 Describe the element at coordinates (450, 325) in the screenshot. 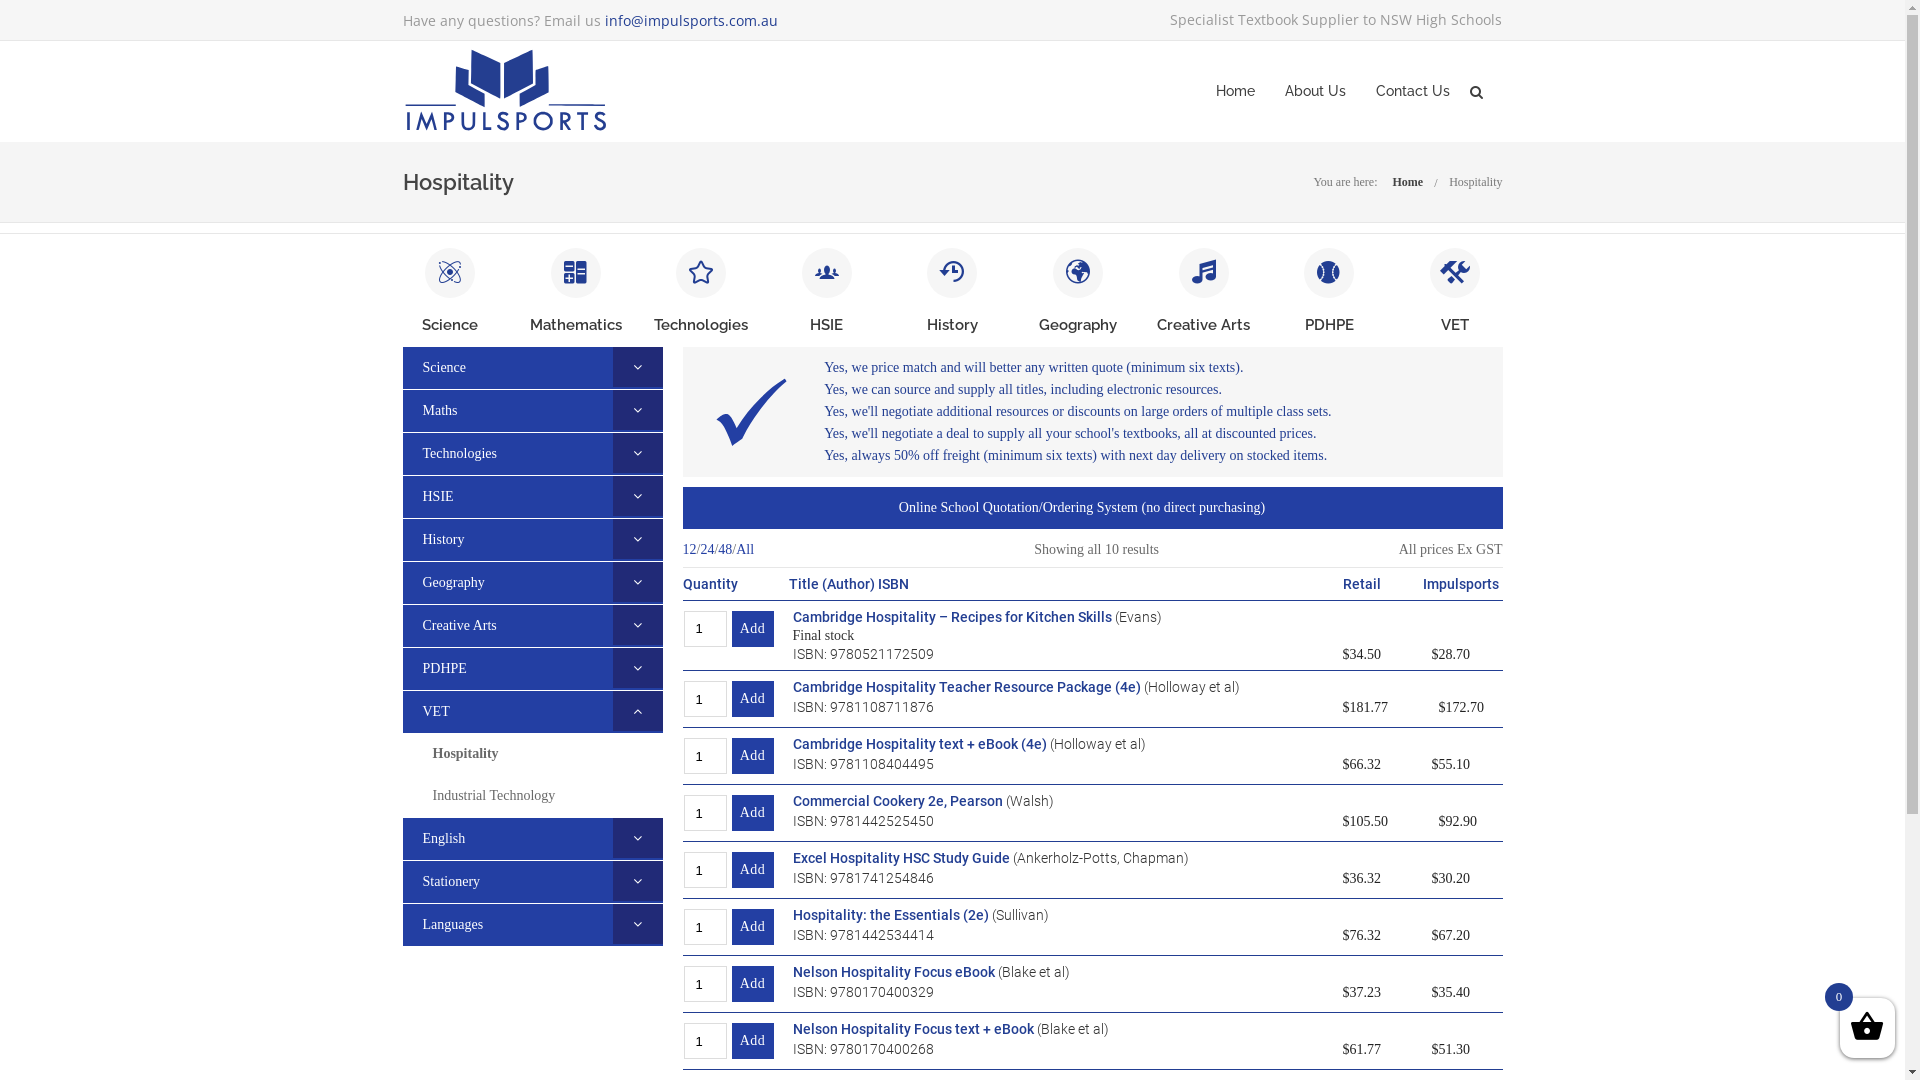

I see `Science` at that location.